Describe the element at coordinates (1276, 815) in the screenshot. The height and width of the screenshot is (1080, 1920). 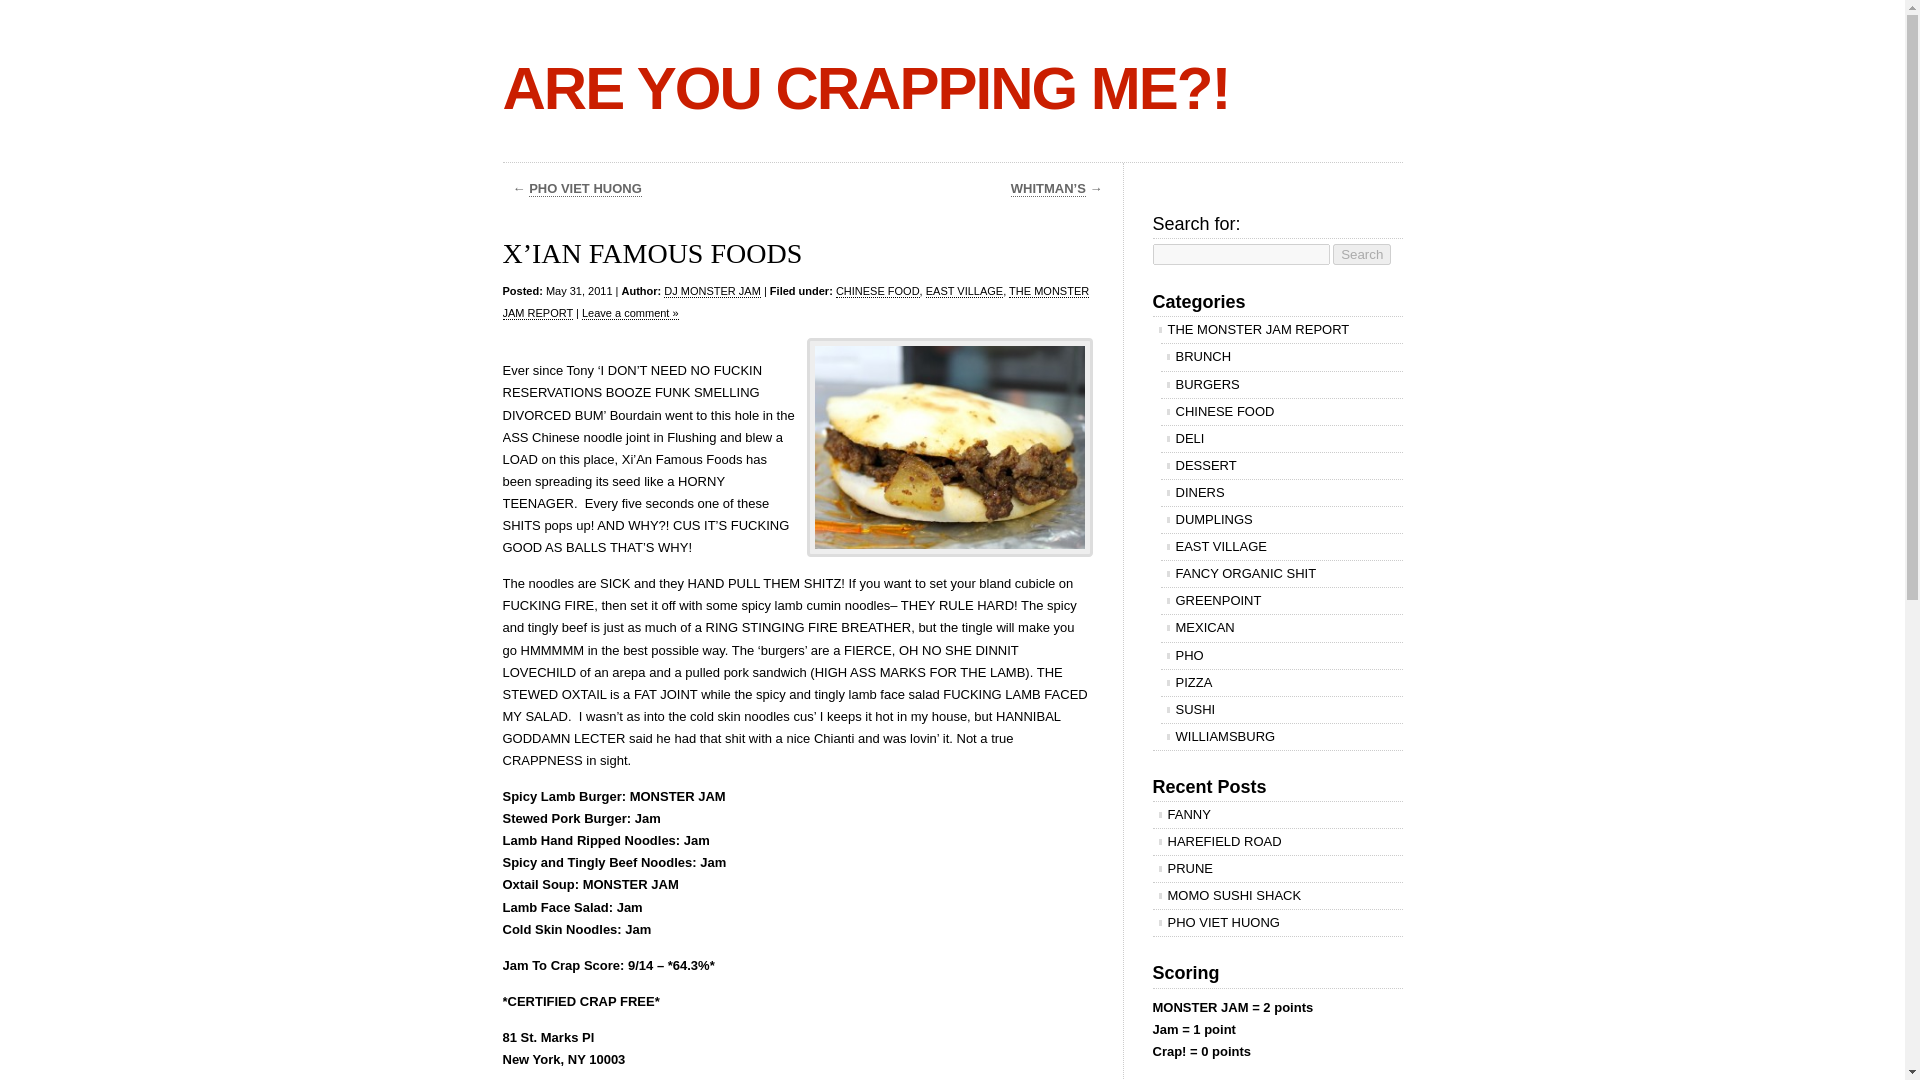
I see `FANNY` at that location.